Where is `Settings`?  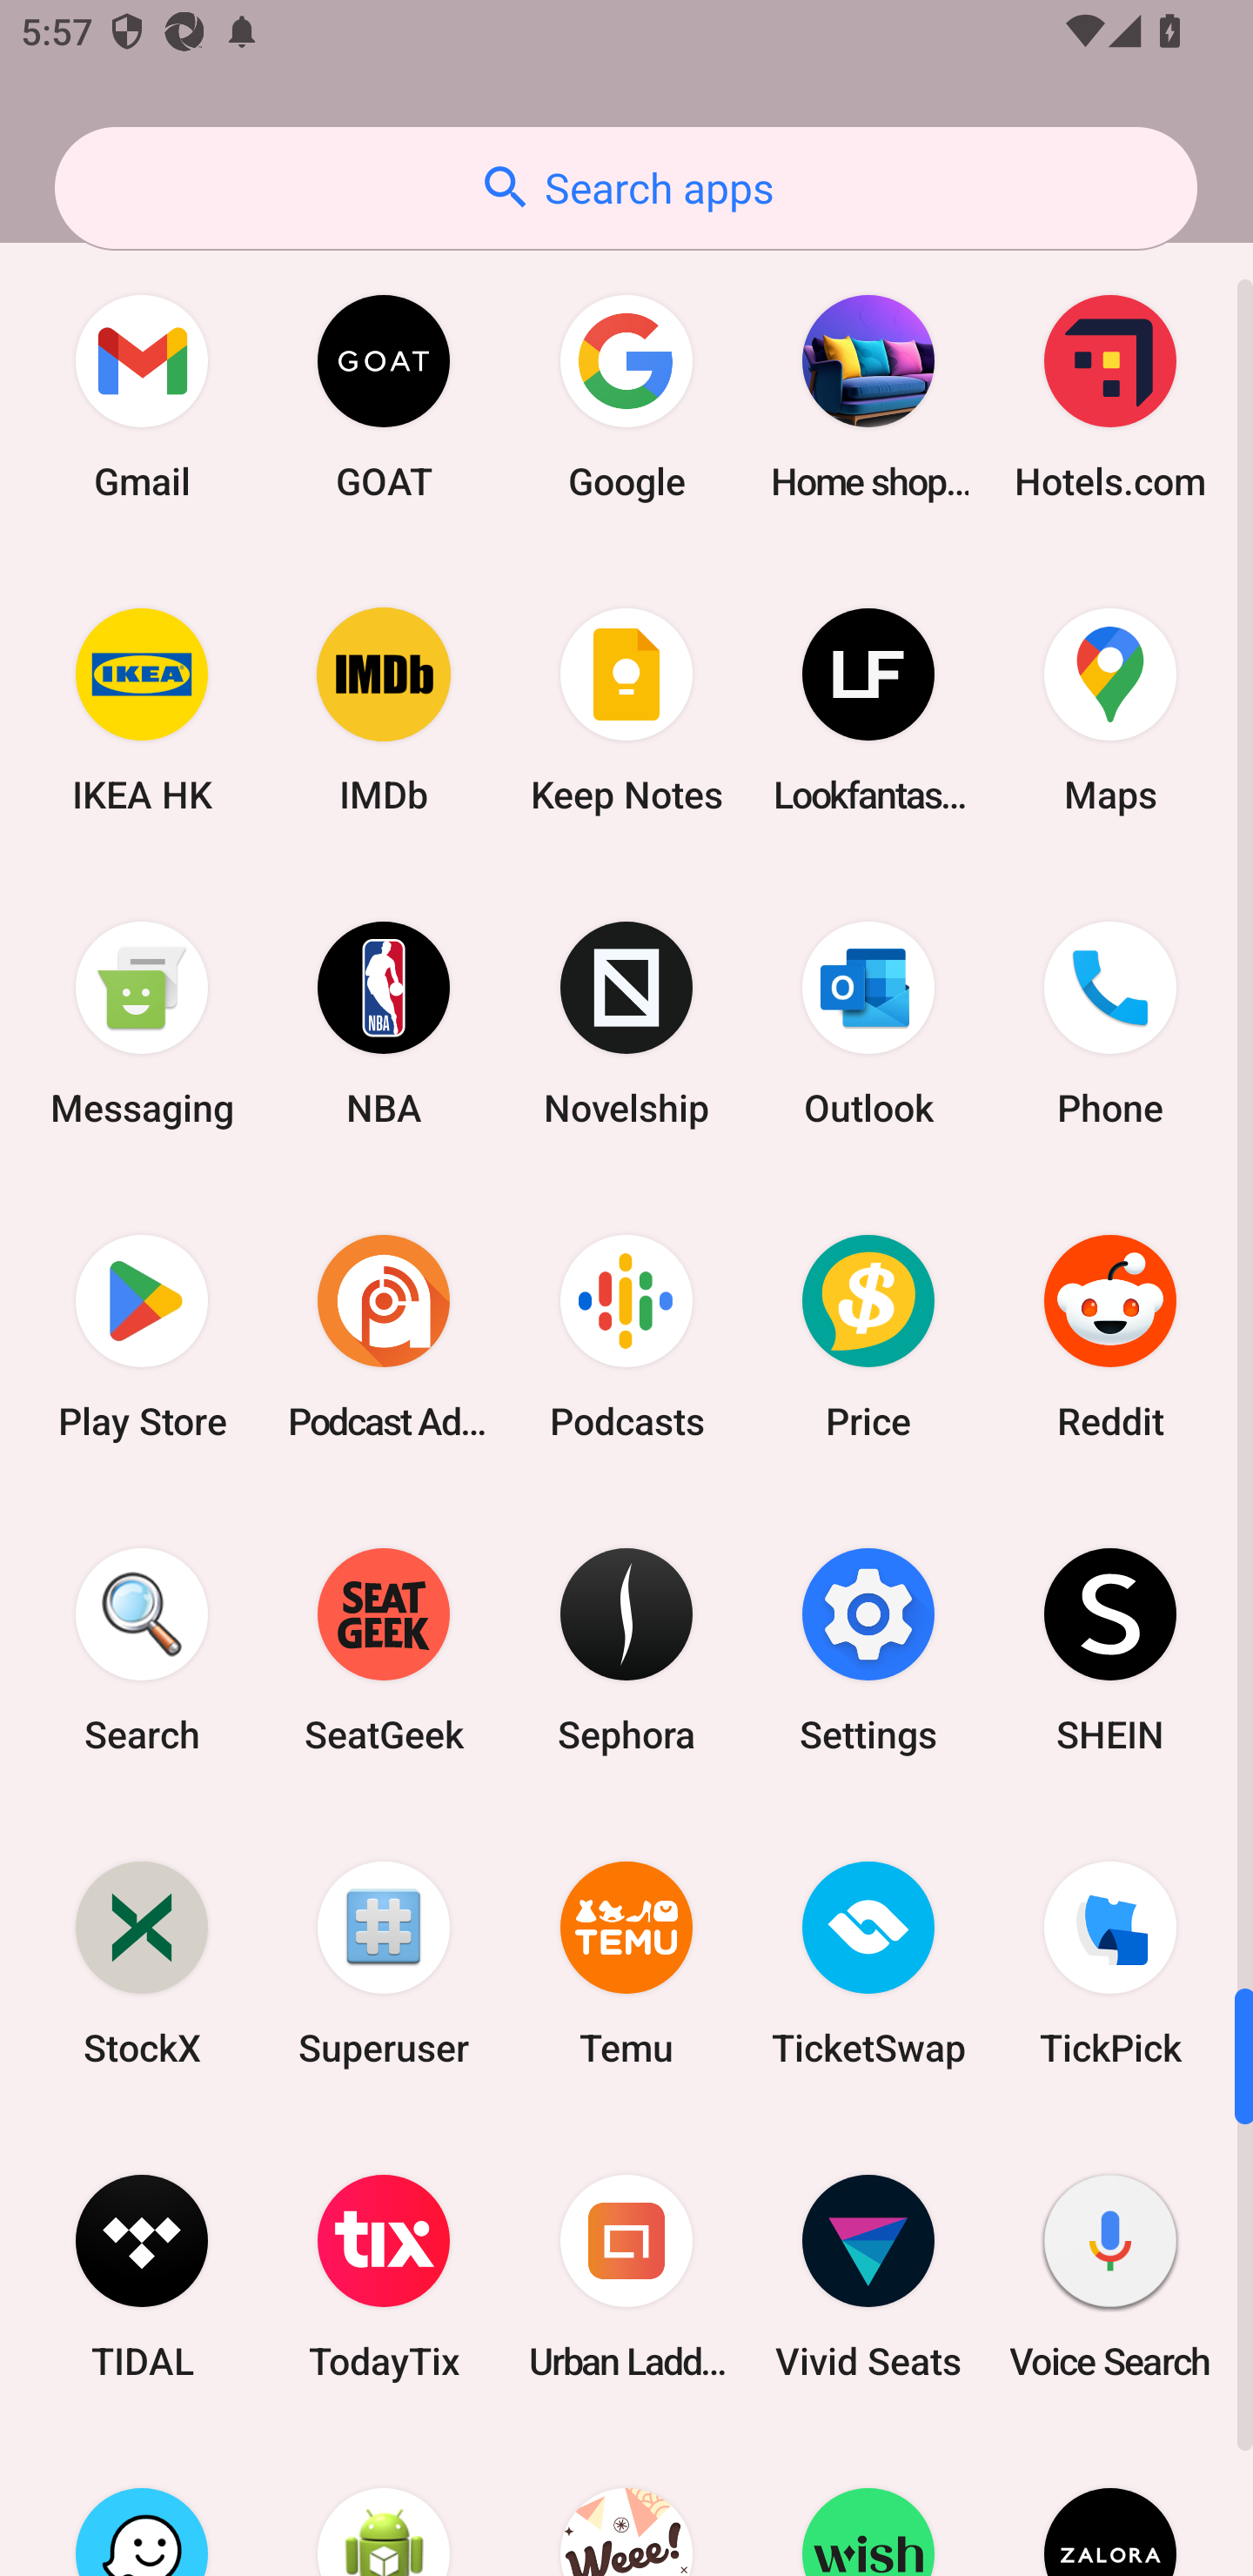 Settings is located at coordinates (868, 1649).